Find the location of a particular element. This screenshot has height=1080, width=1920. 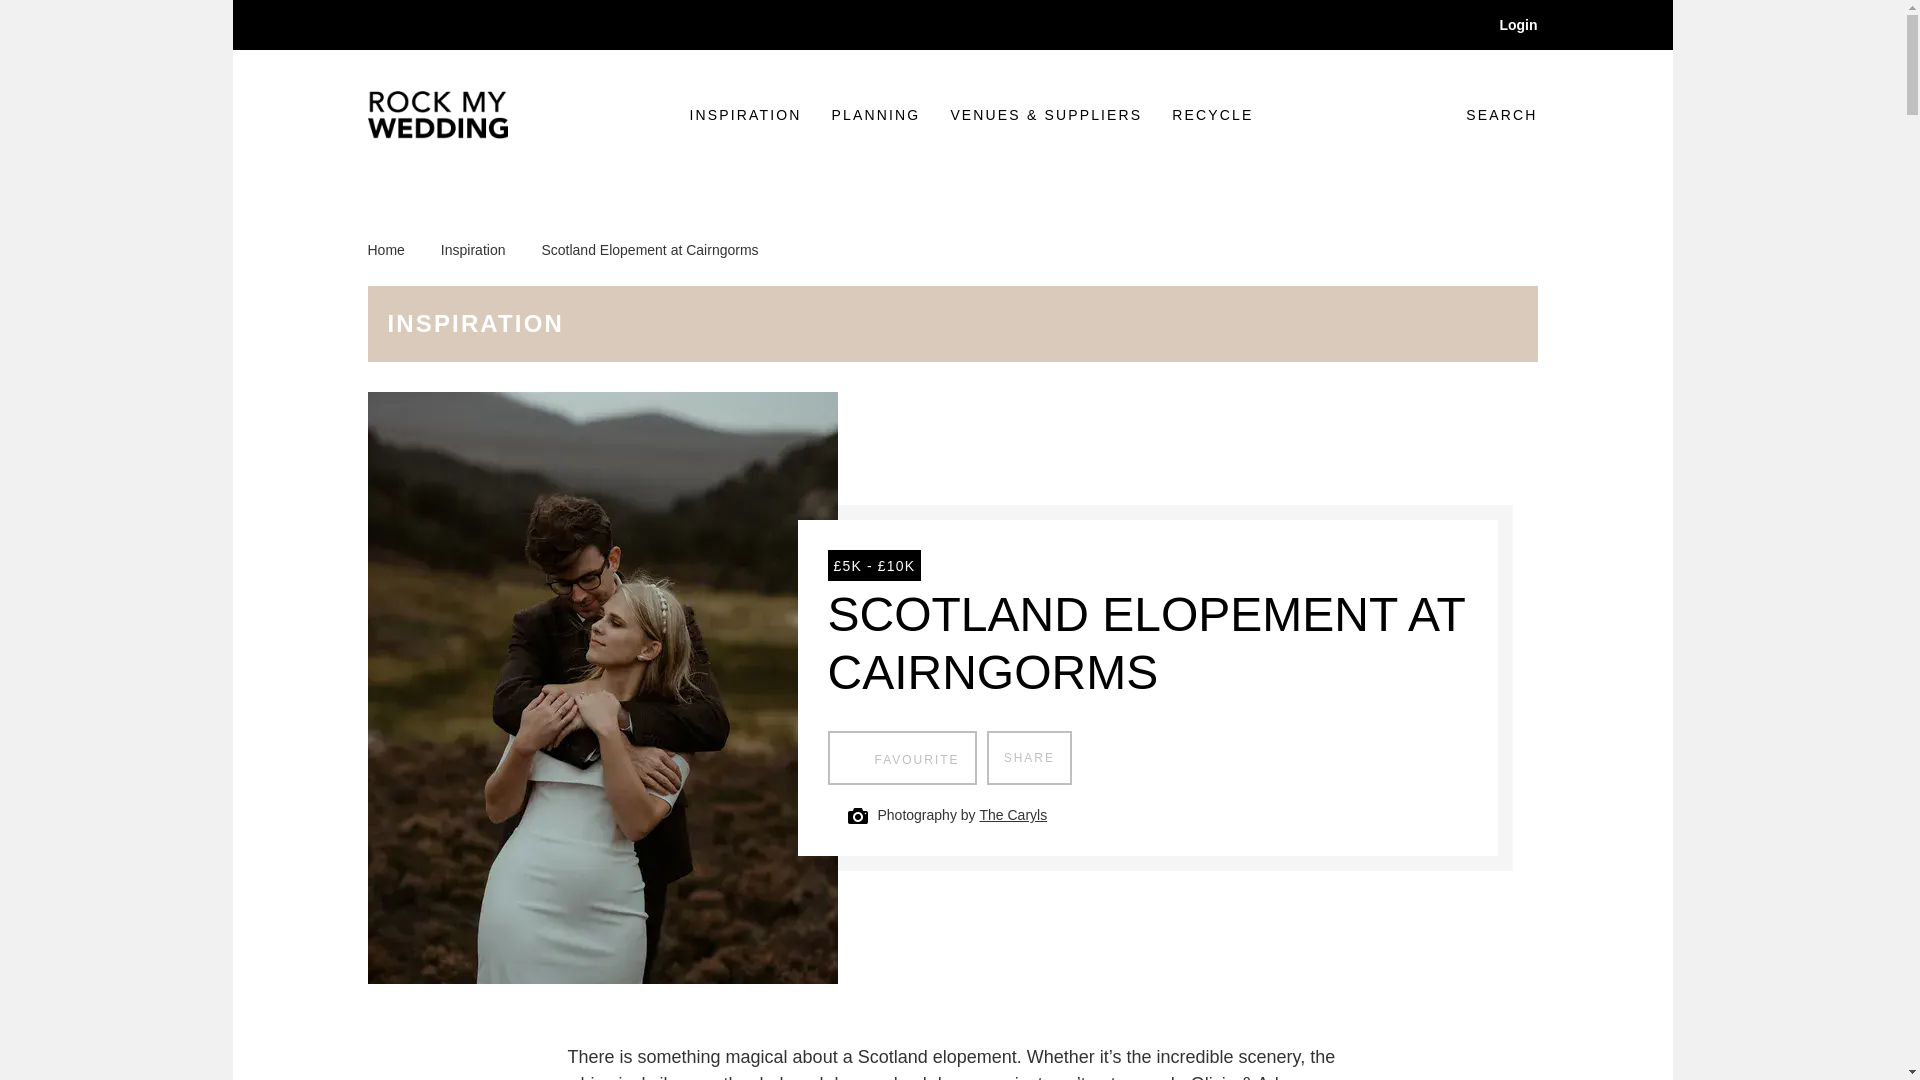

The Caryls is located at coordinates (1486, 114).